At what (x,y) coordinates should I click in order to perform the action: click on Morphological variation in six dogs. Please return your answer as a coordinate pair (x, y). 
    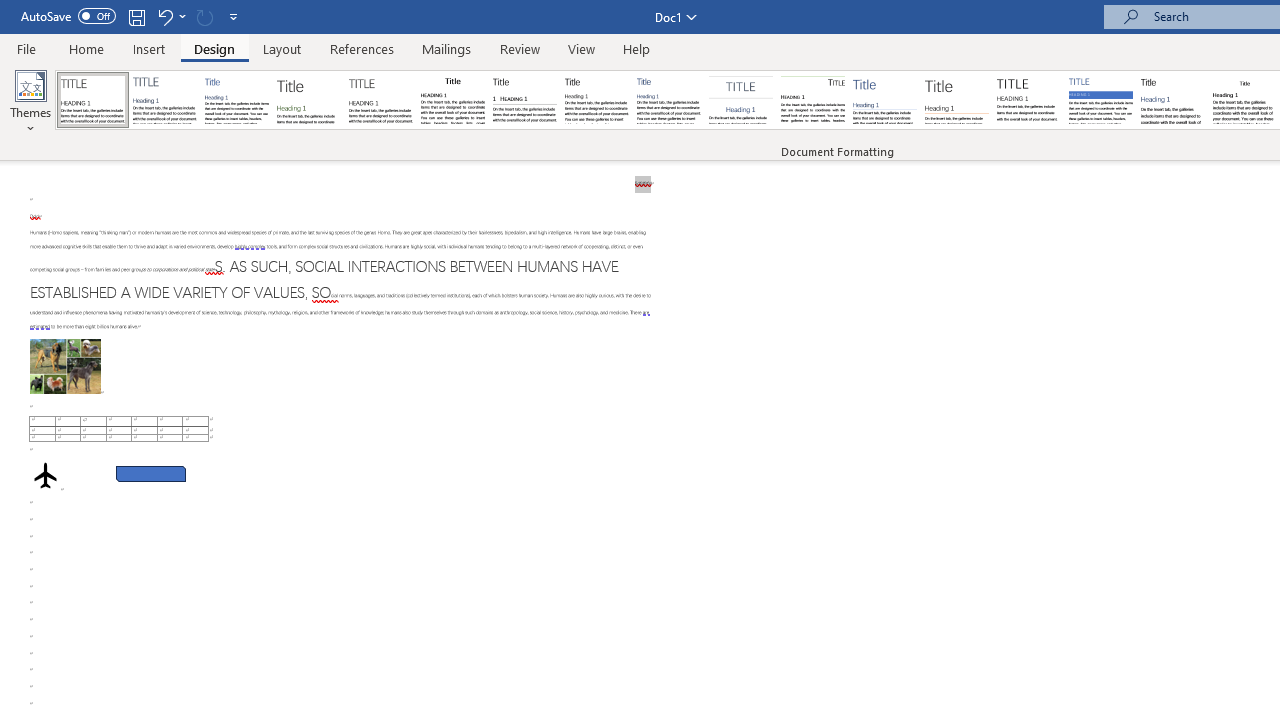
    Looking at the image, I should click on (65, 366).